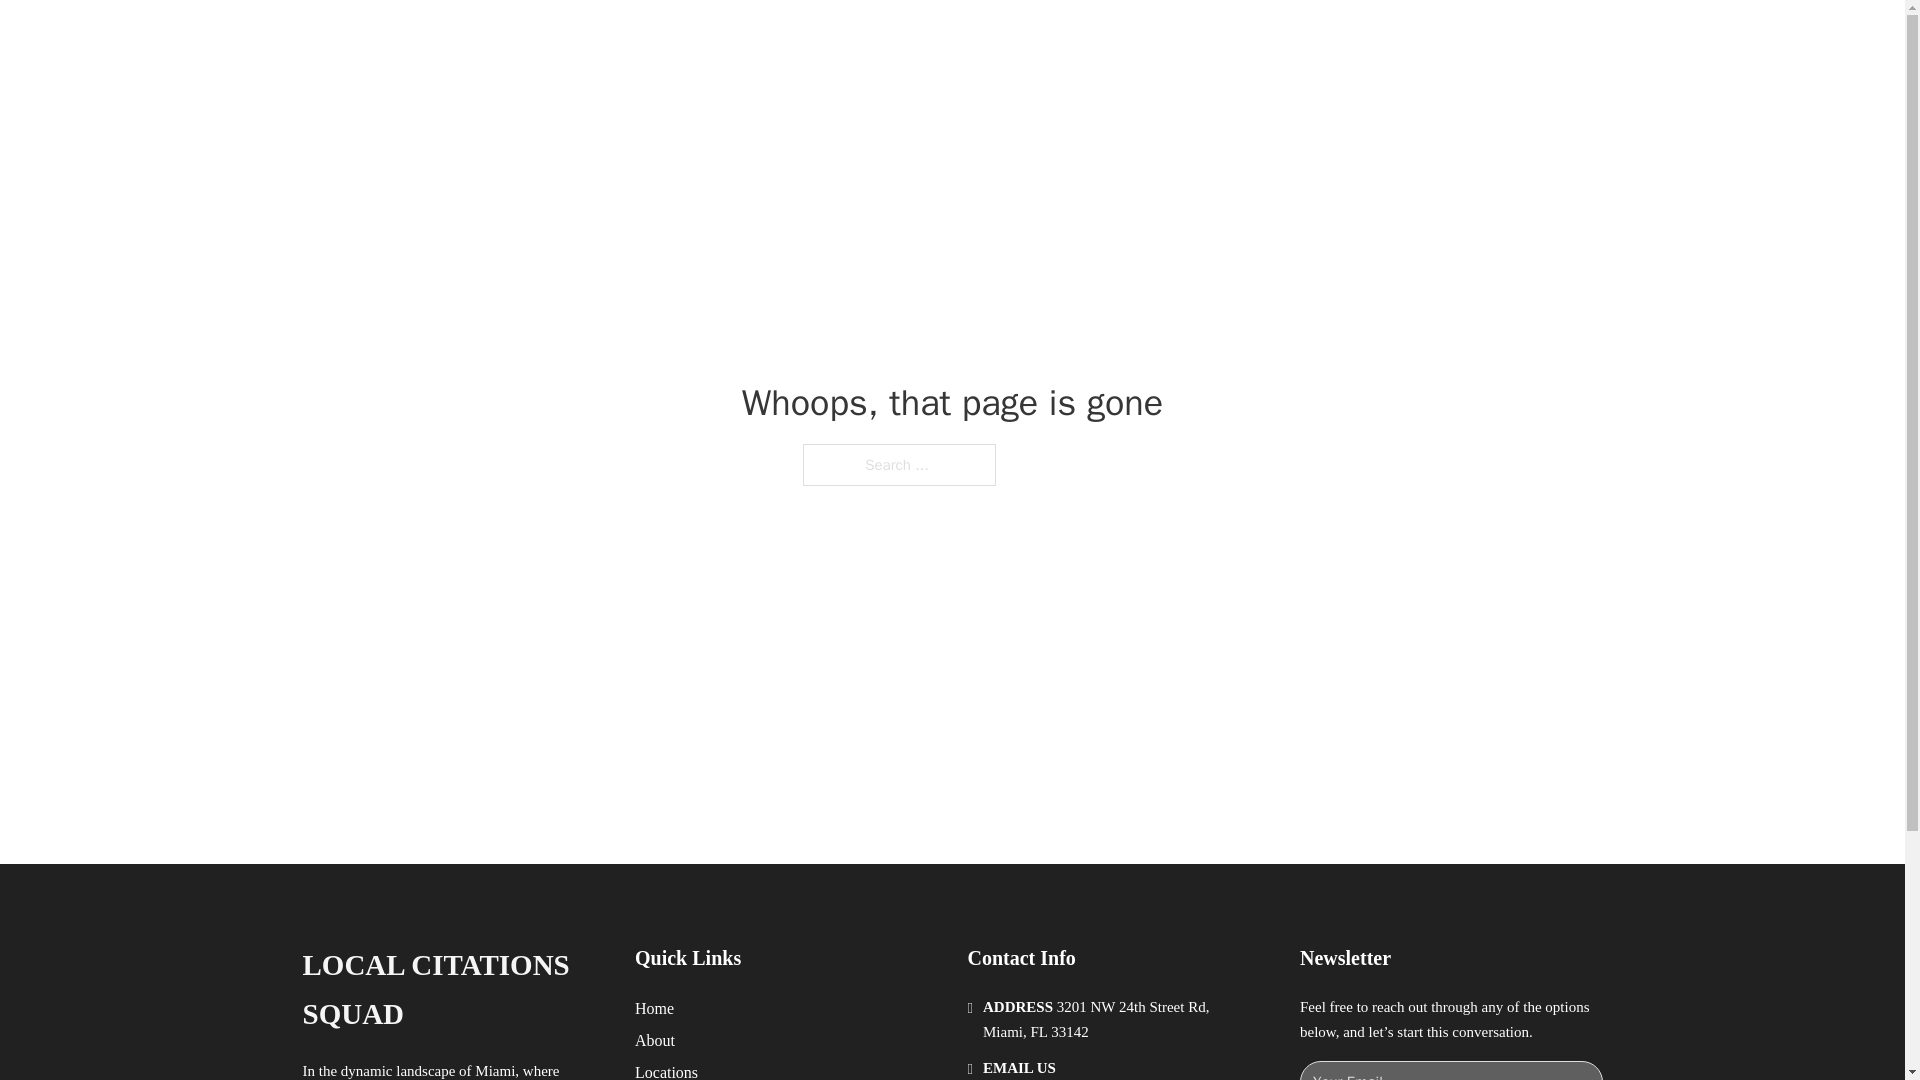 The image size is (1920, 1080). I want to click on Home, so click(654, 1008).